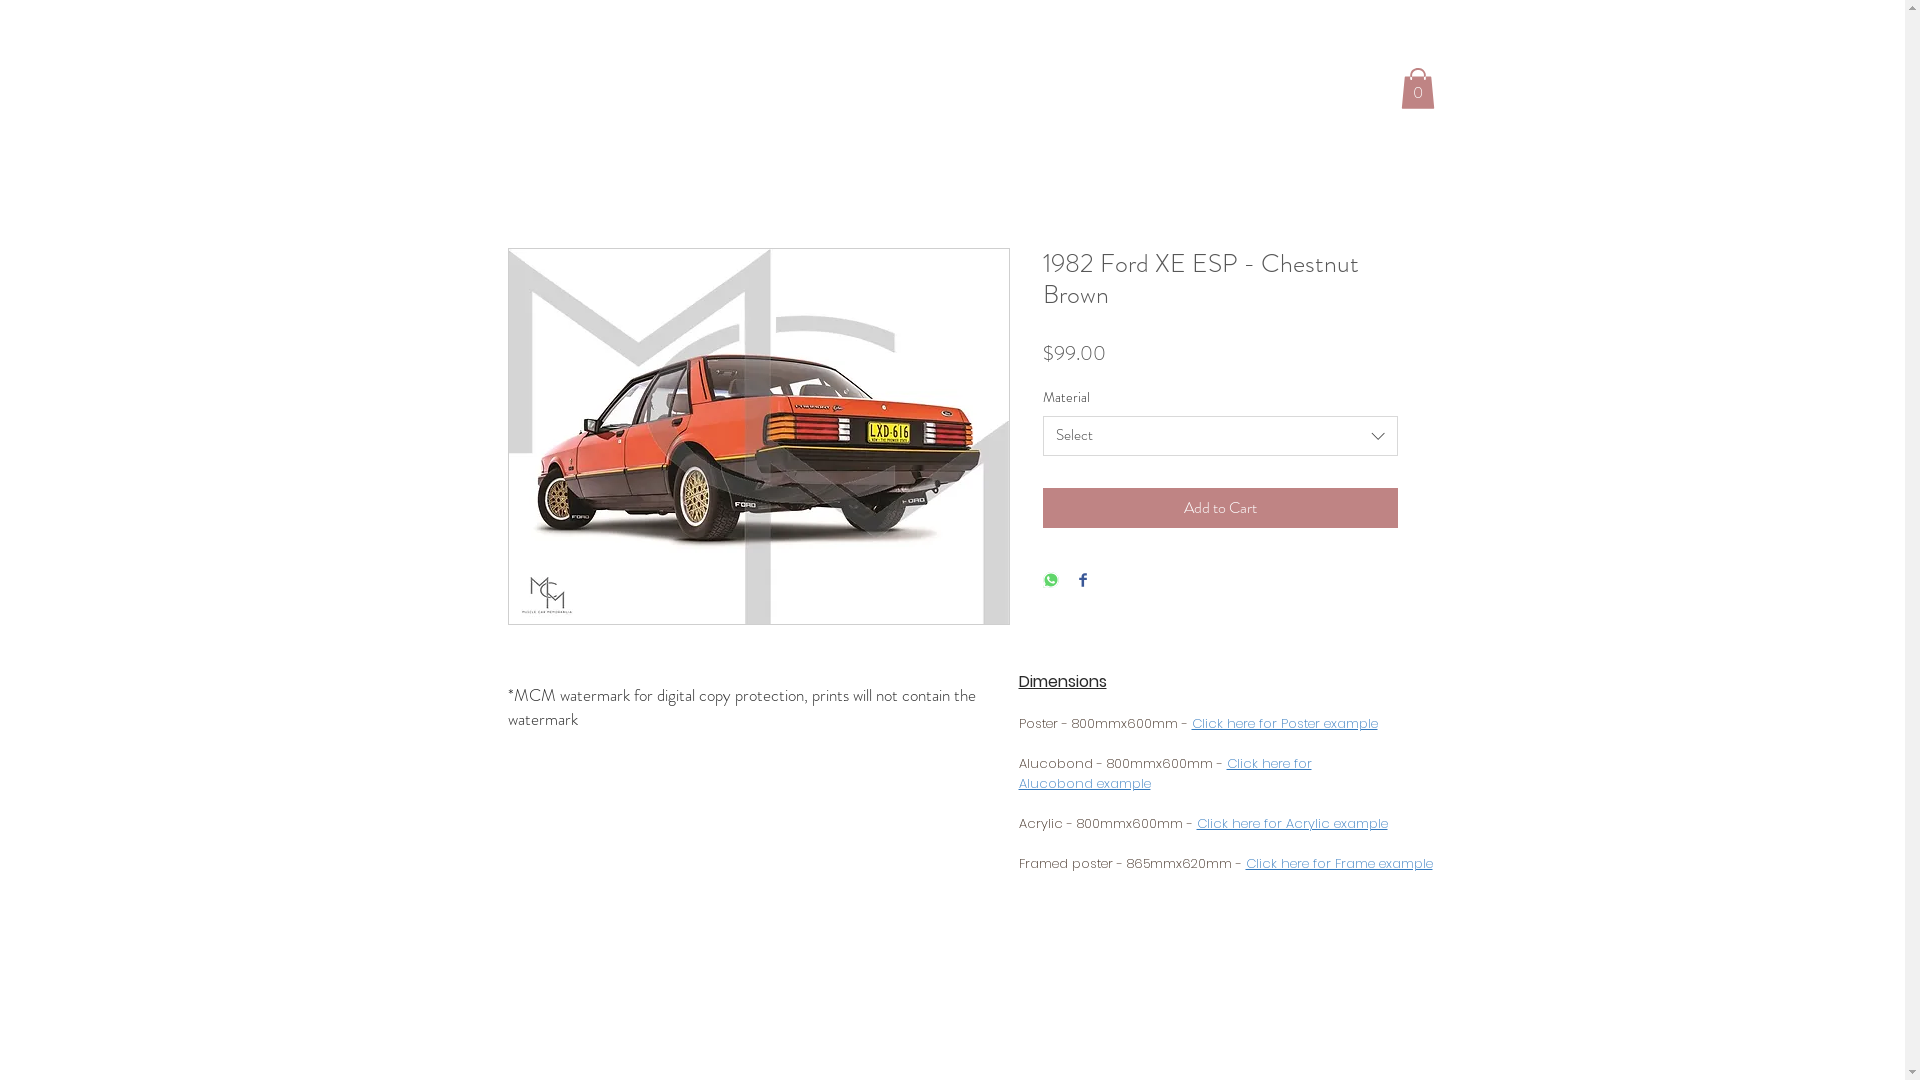 The width and height of the screenshot is (1920, 1080). What do you see at coordinates (1340, 864) in the screenshot?
I see `Click here for Frame example` at bounding box center [1340, 864].